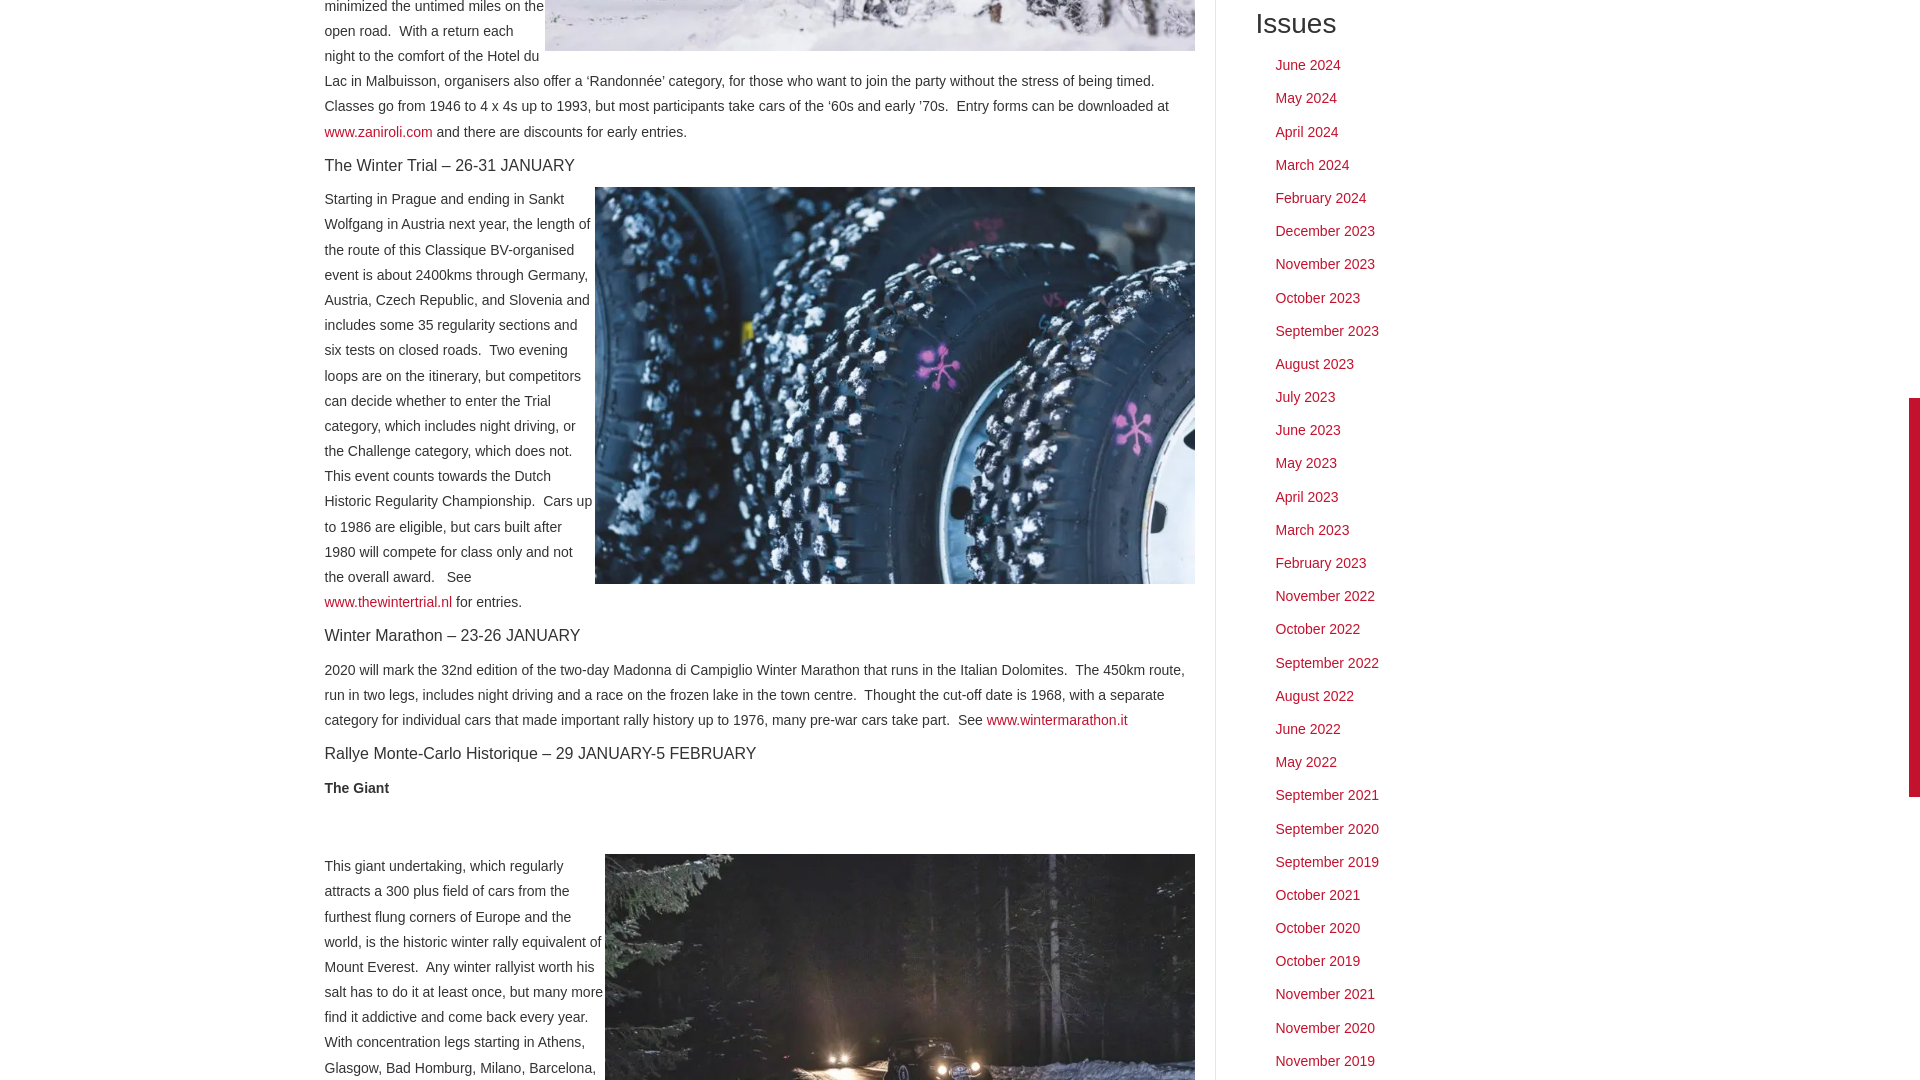 The width and height of the screenshot is (1920, 1080). What do you see at coordinates (1307, 132) in the screenshot?
I see `April 2024` at bounding box center [1307, 132].